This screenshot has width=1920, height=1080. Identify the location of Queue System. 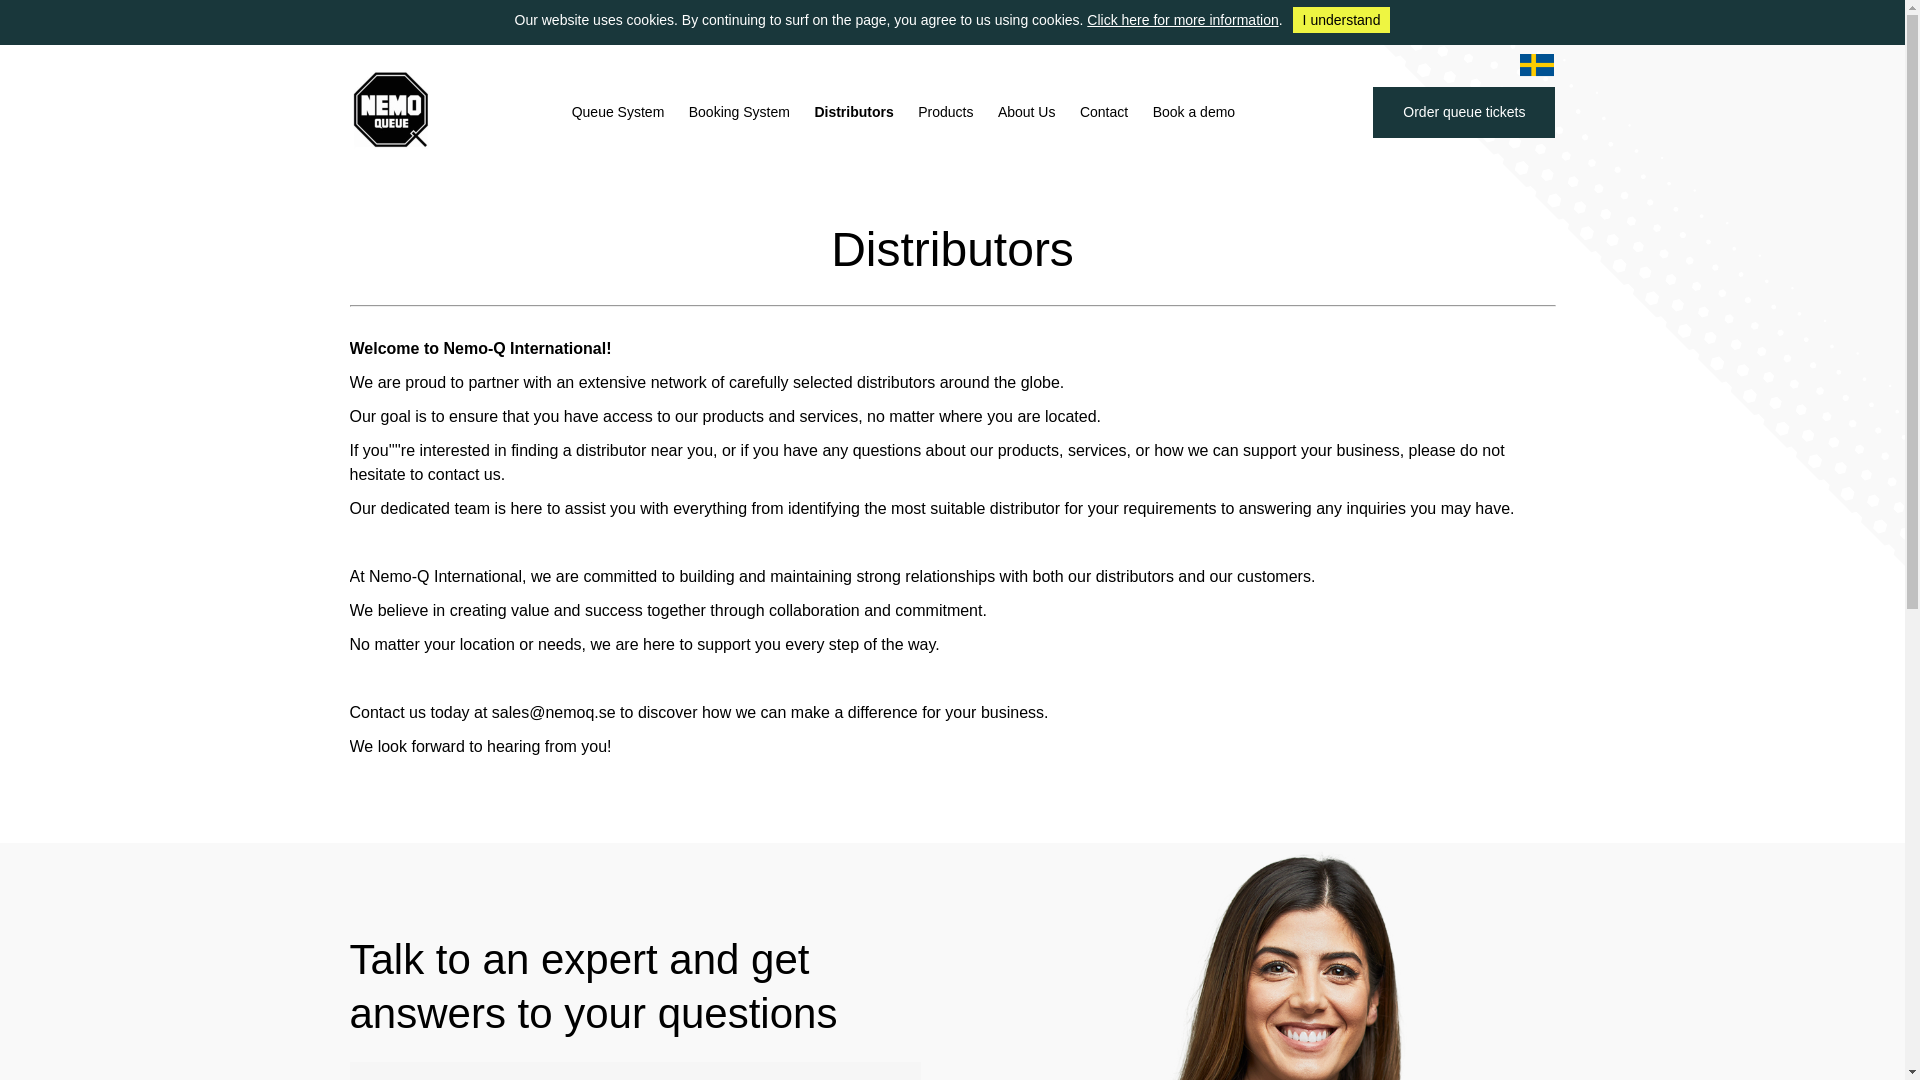
(618, 112).